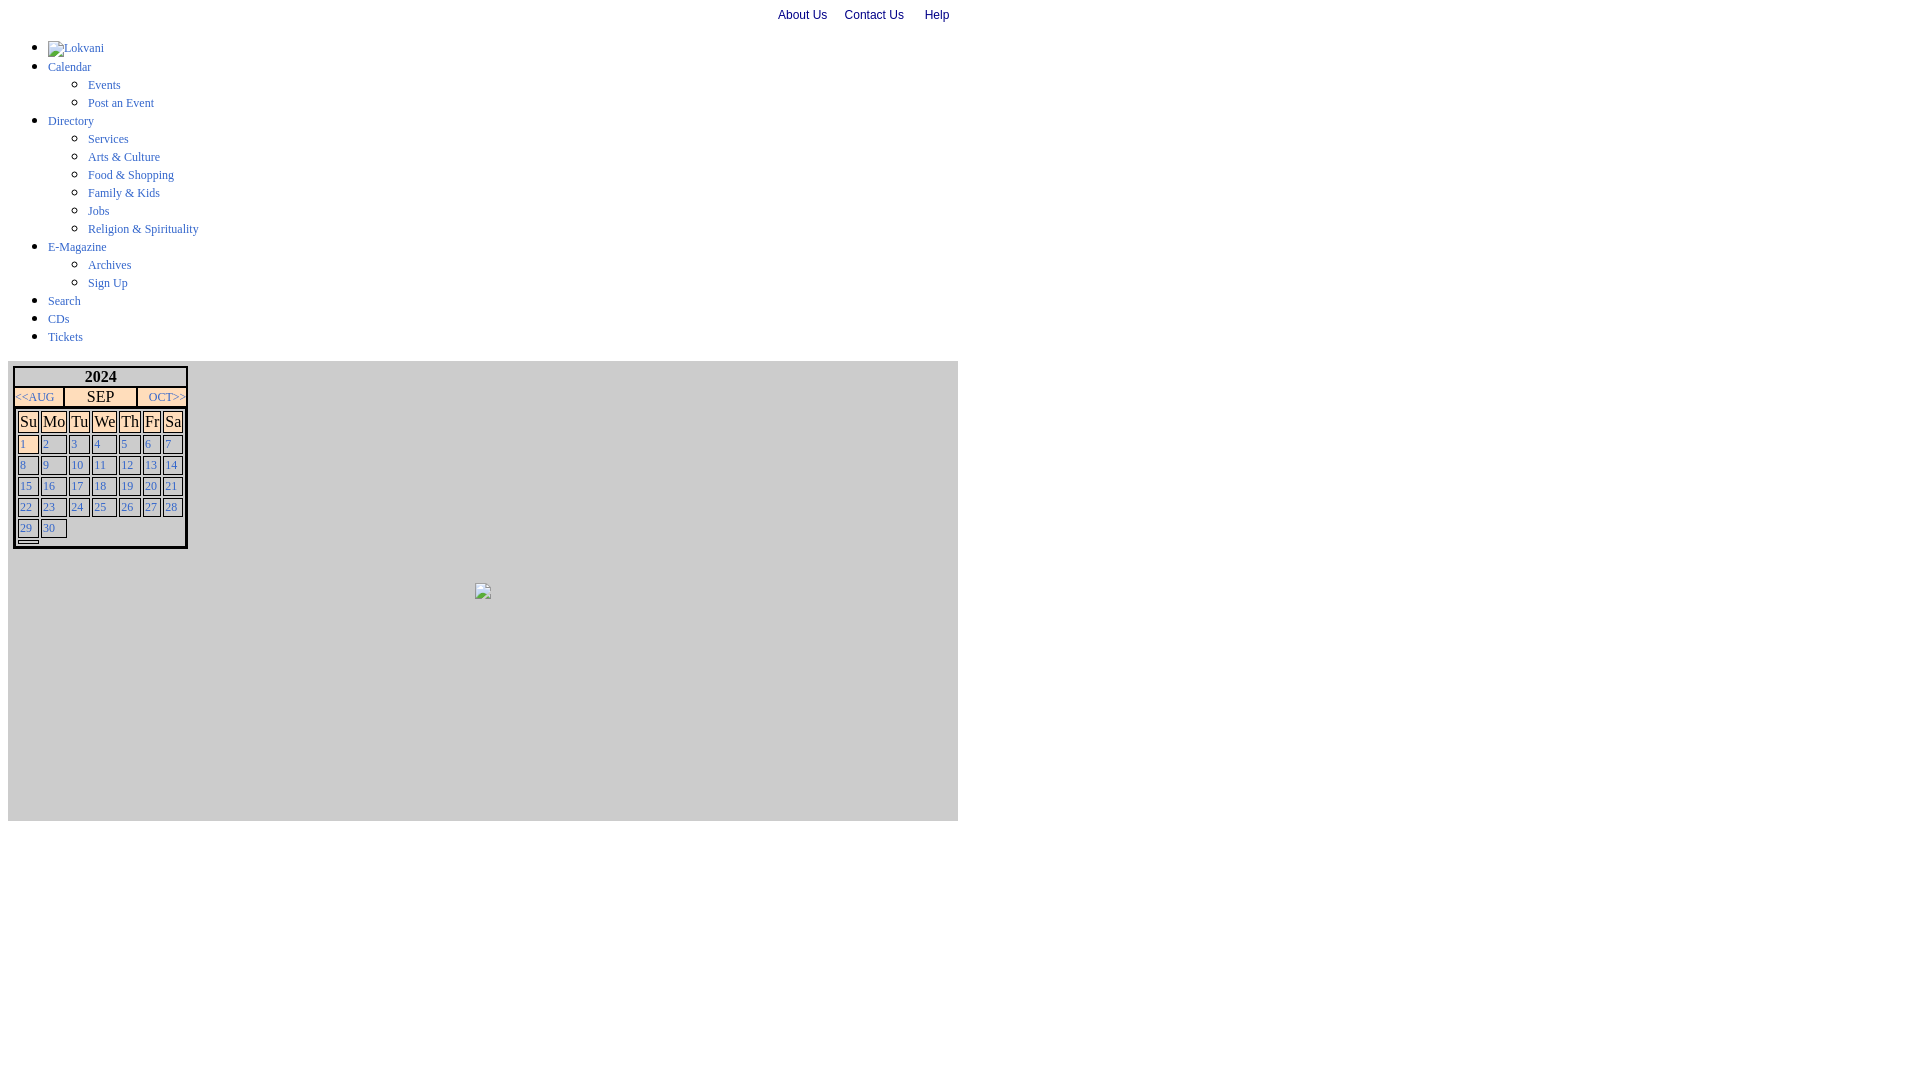  I want to click on About Us, so click(802, 14).